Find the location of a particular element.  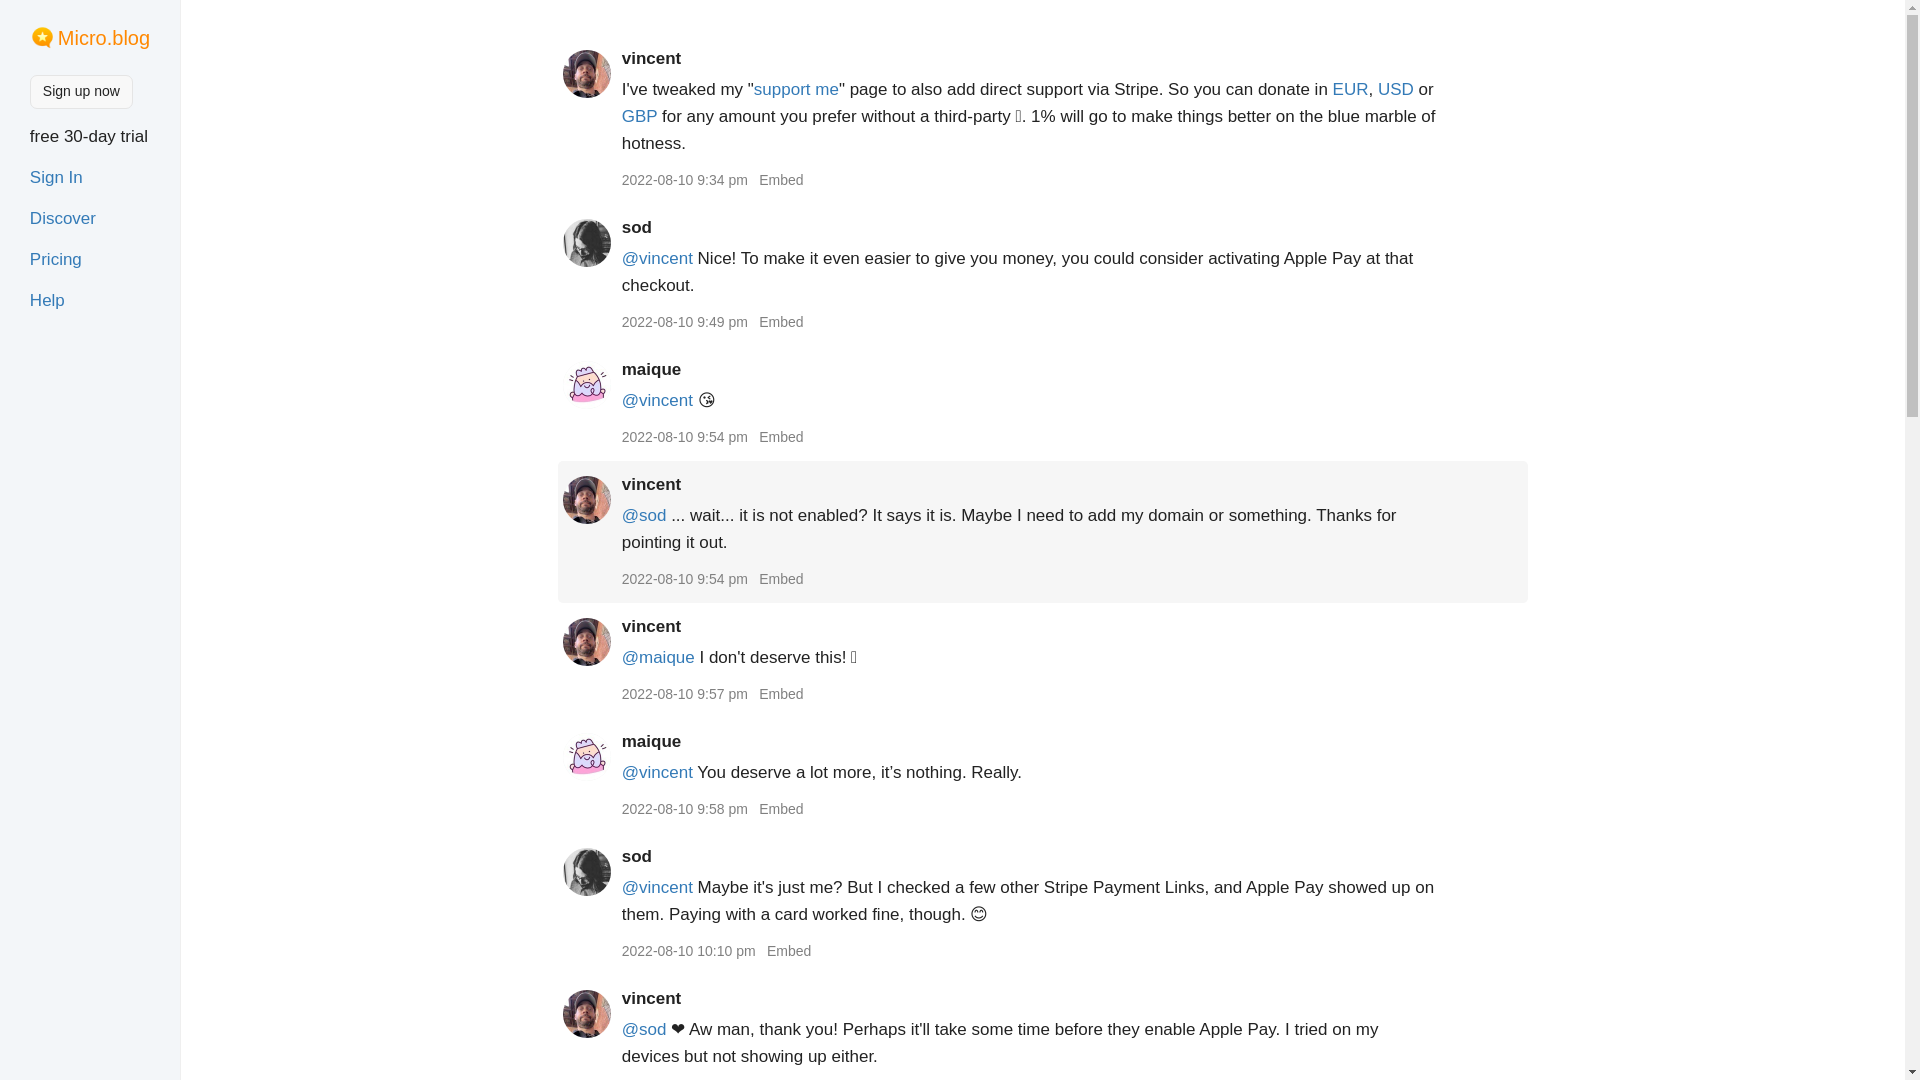

GBP is located at coordinates (640, 116).